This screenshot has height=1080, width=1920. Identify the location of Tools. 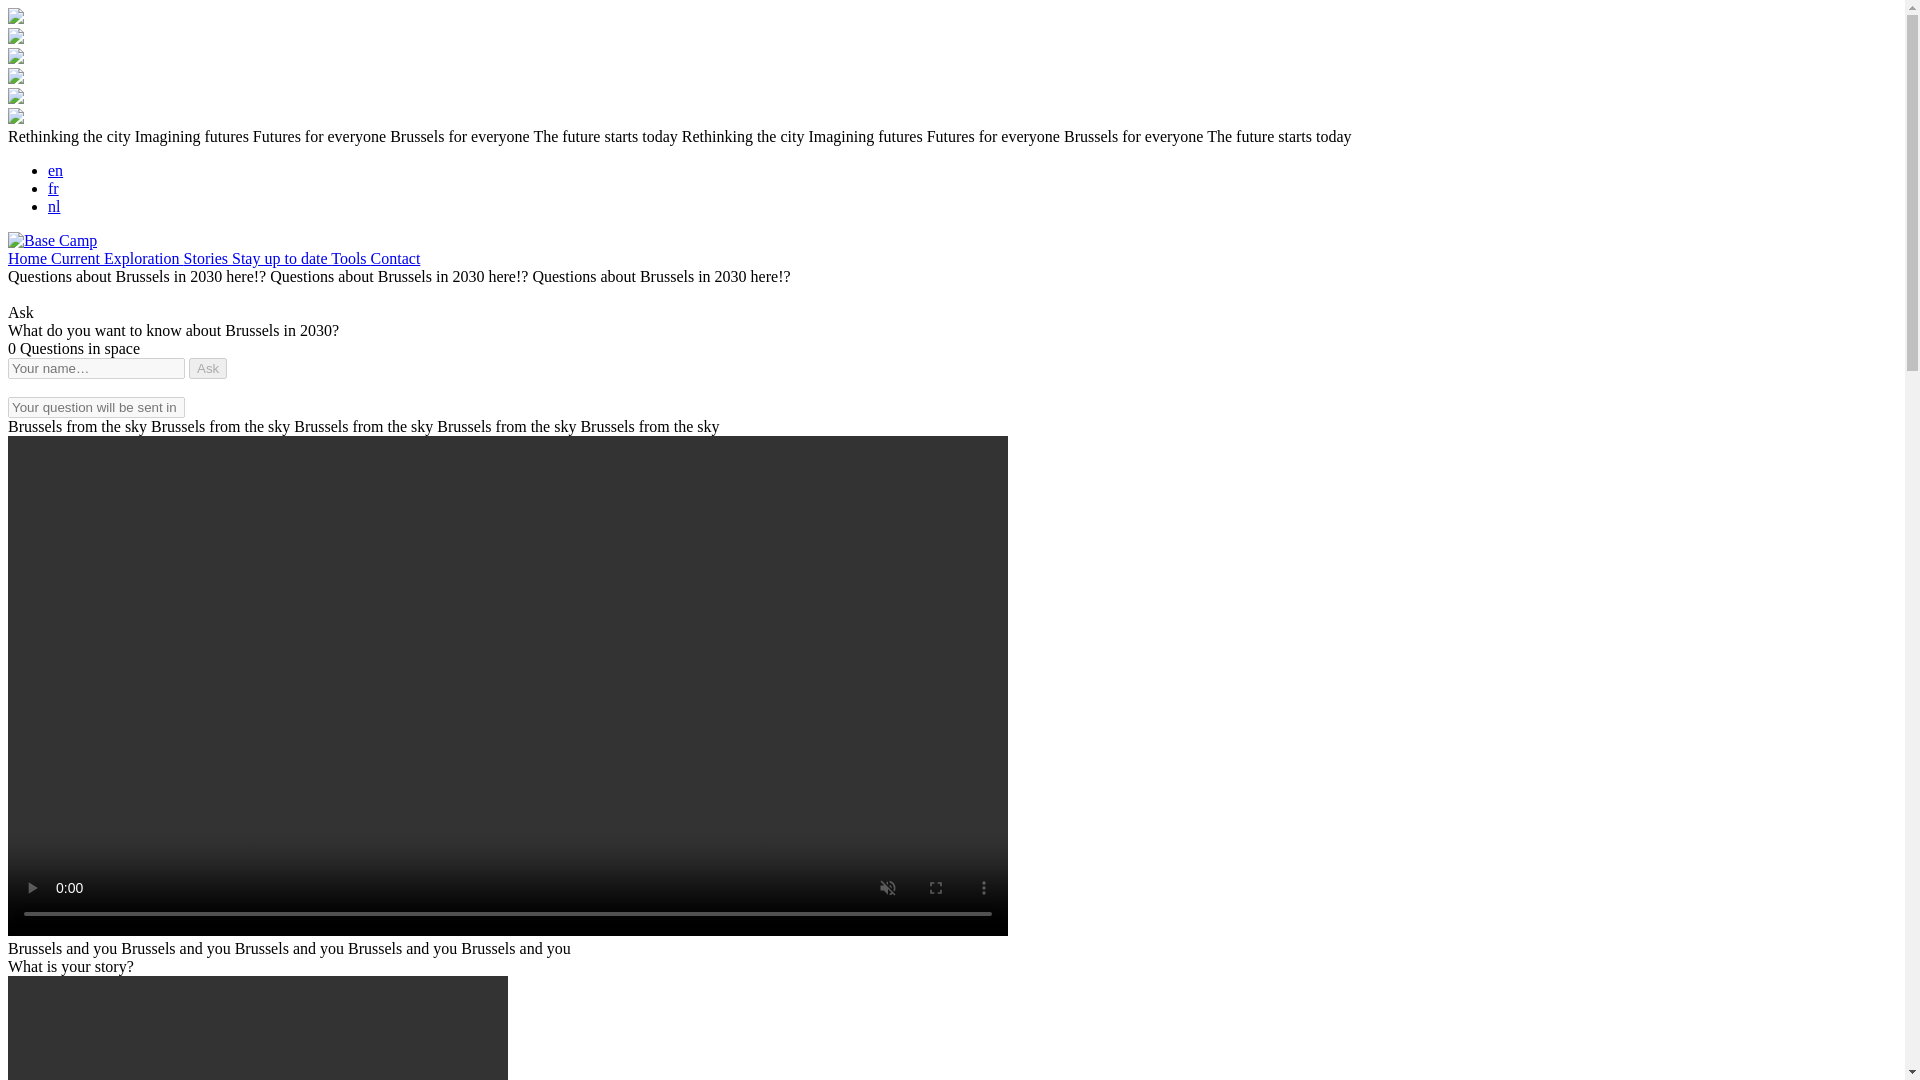
(350, 258).